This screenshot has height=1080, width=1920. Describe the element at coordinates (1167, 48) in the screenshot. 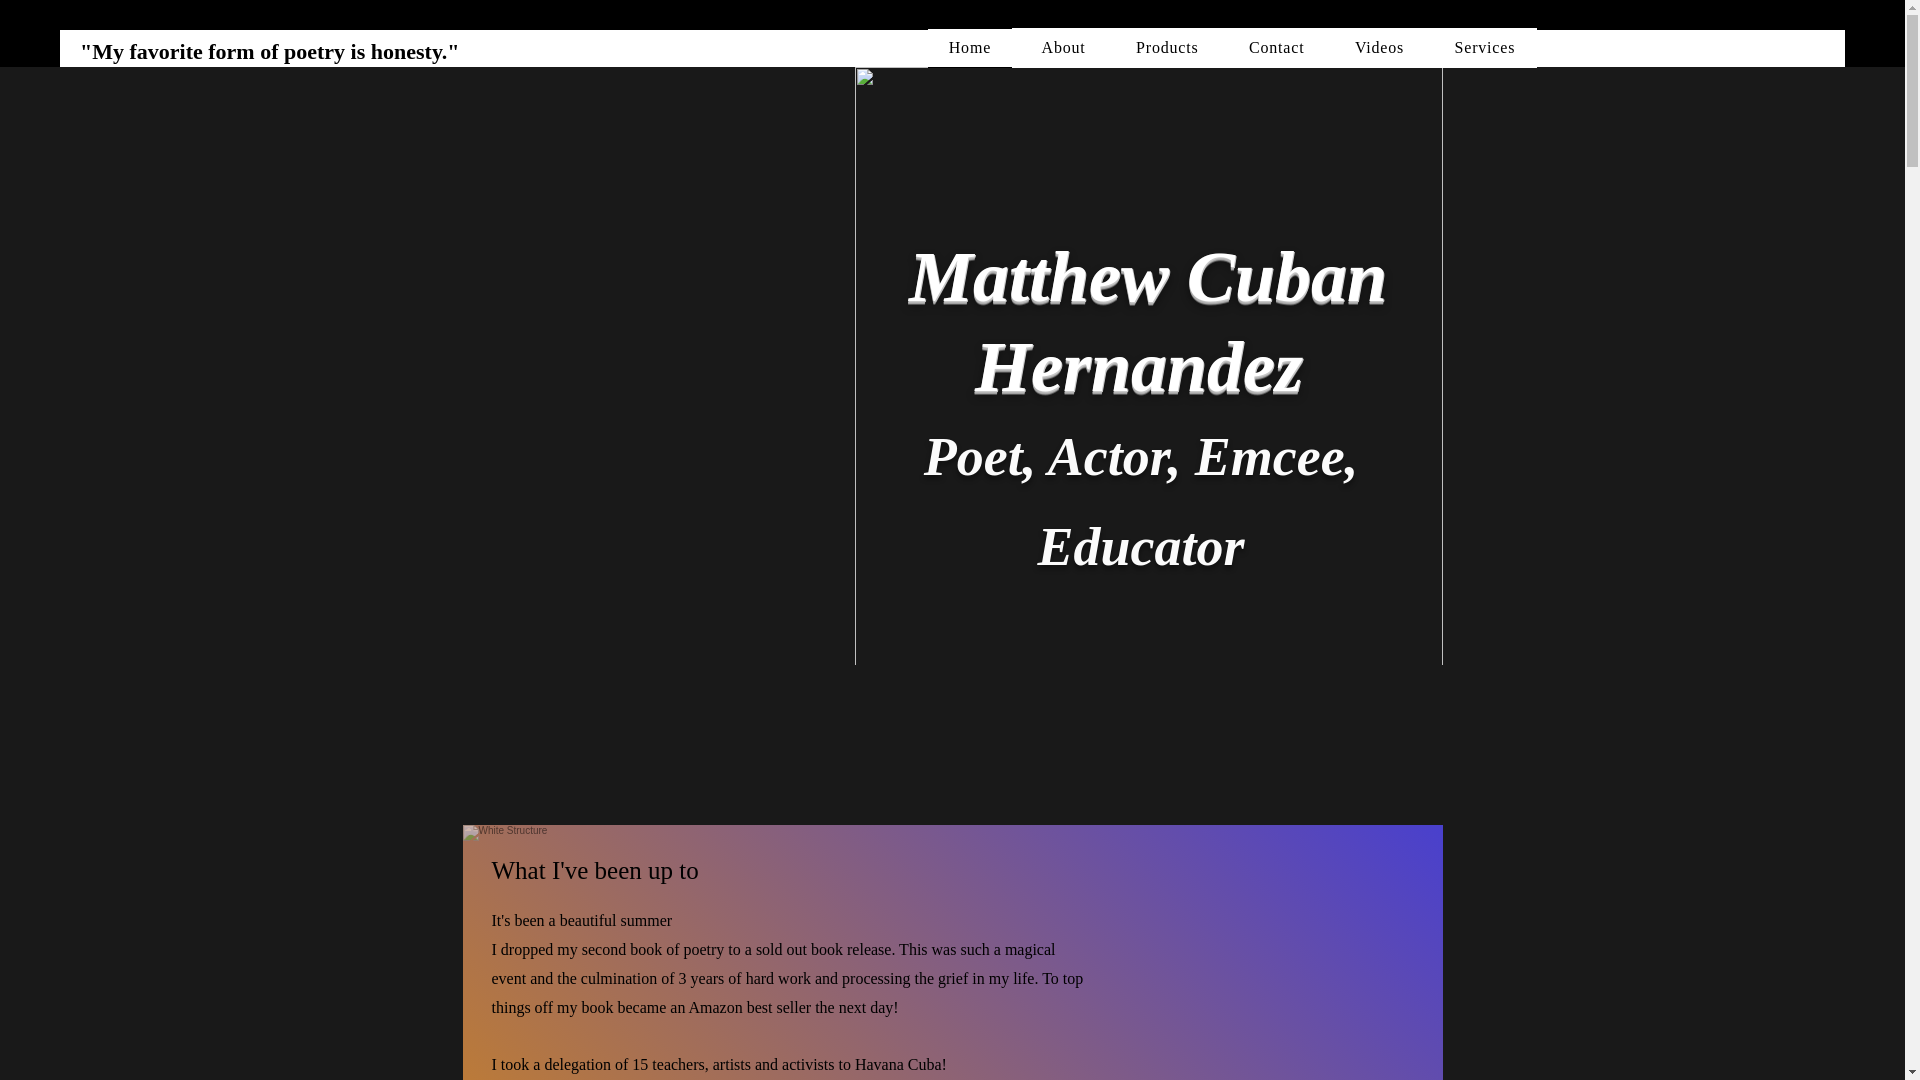

I see `Products` at that location.